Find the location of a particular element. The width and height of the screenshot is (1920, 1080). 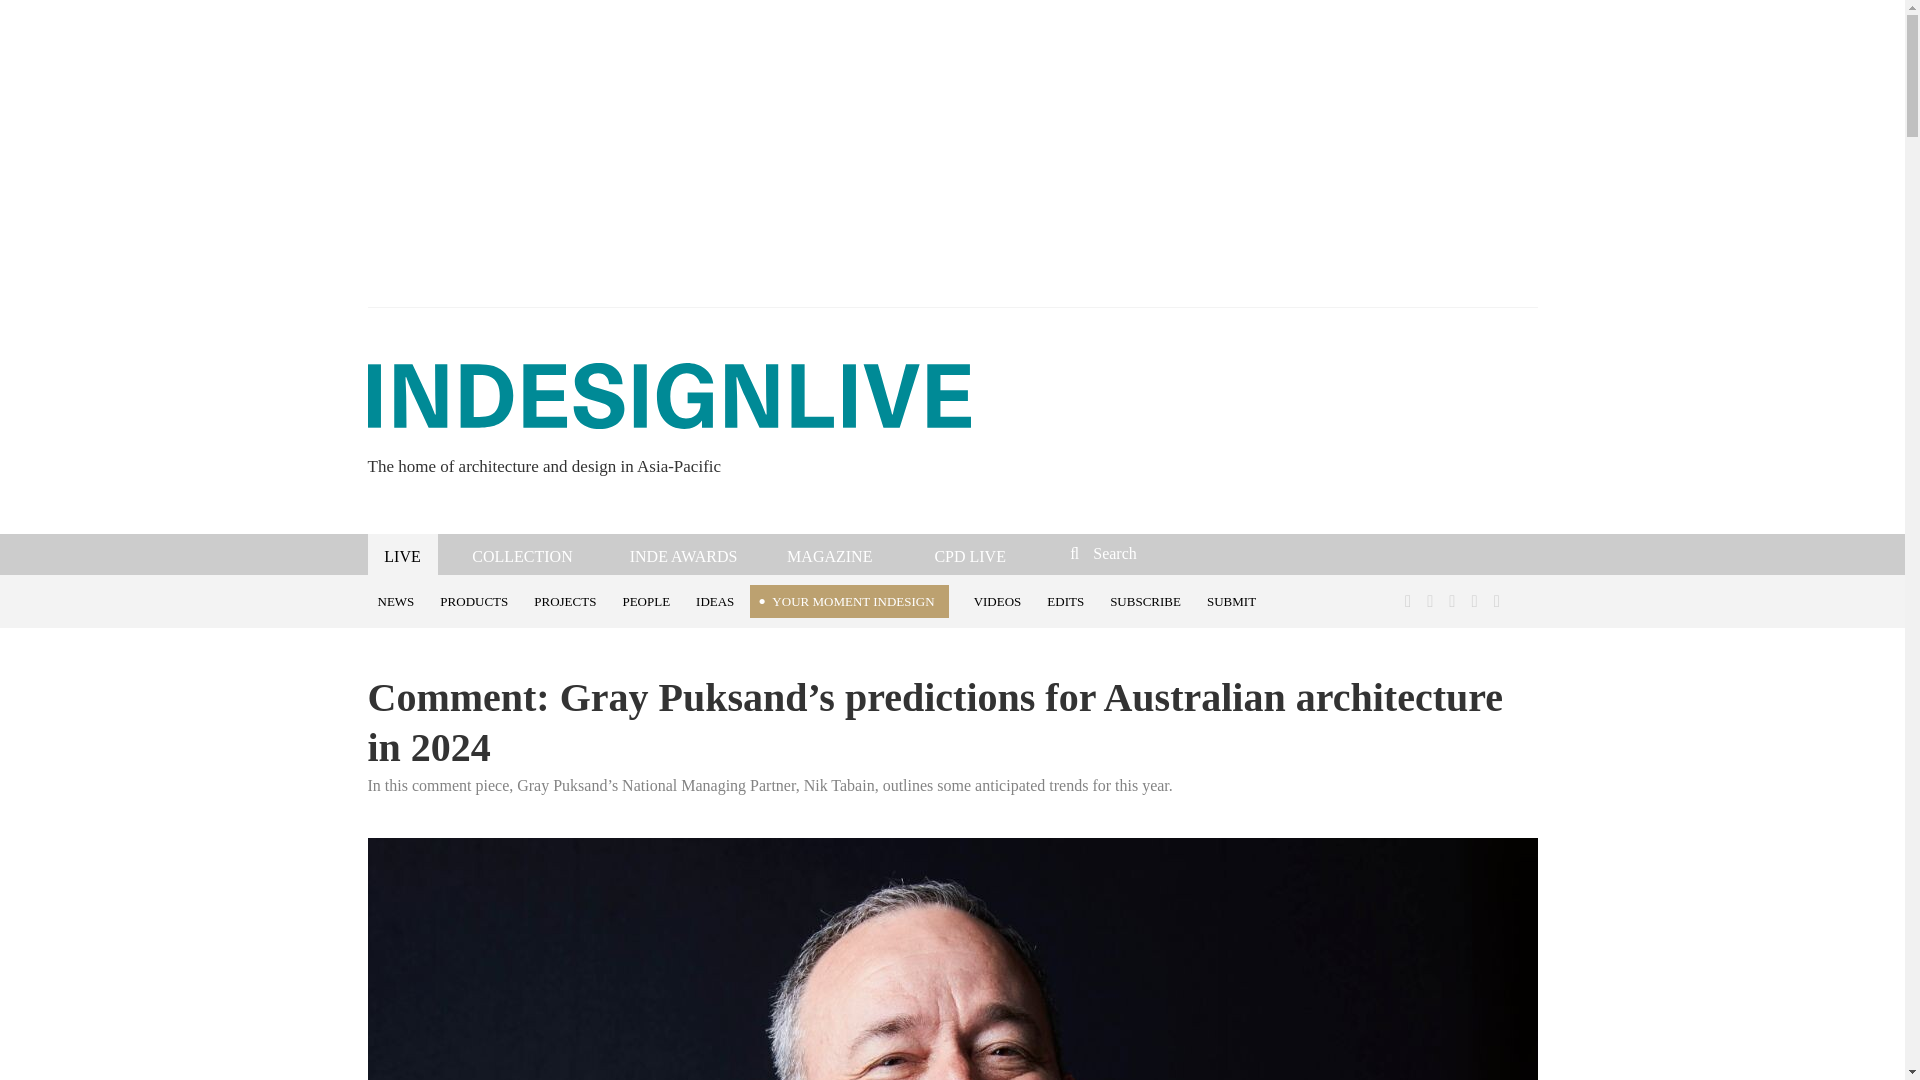

SUBSCRIBE is located at coordinates (1148, 600).